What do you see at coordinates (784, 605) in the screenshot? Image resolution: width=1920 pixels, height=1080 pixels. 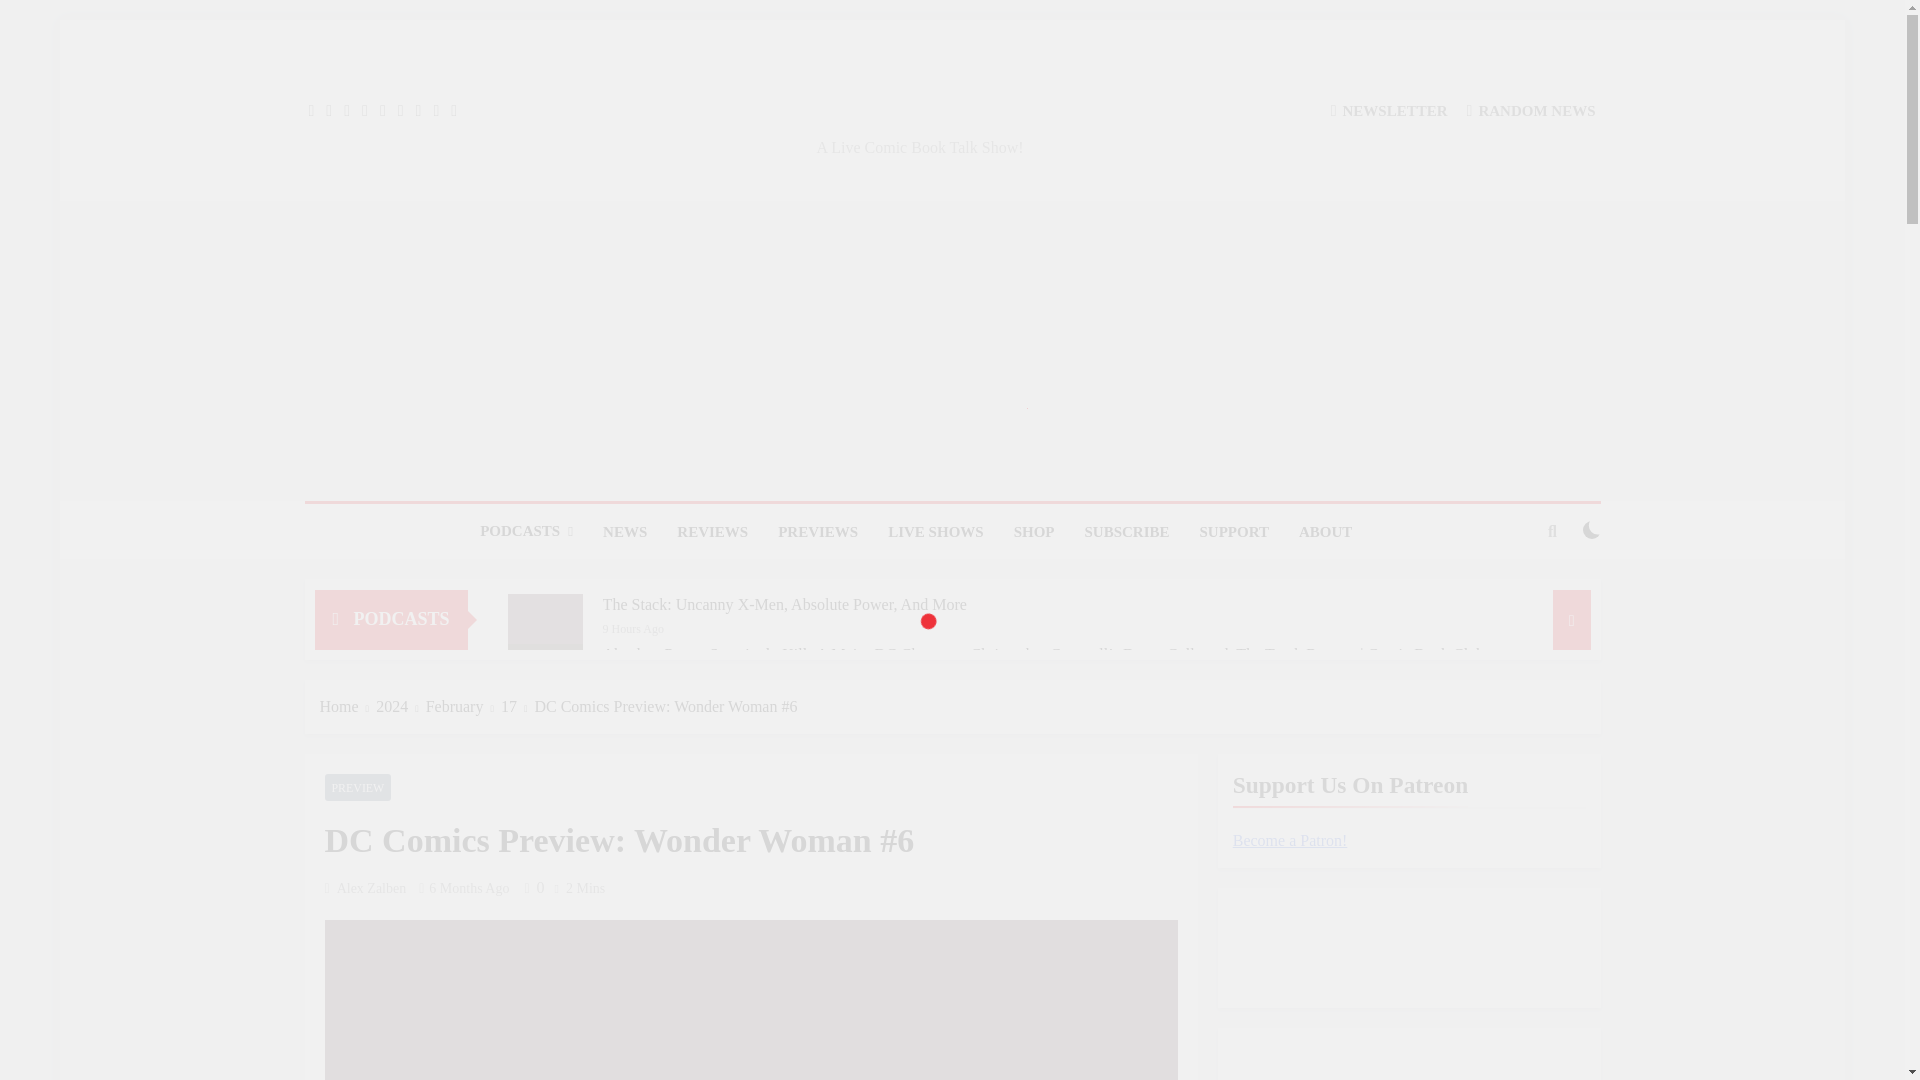 I see `The Stack: Uncanny X-Men, Absolute Power, And More` at bounding box center [784, 605].